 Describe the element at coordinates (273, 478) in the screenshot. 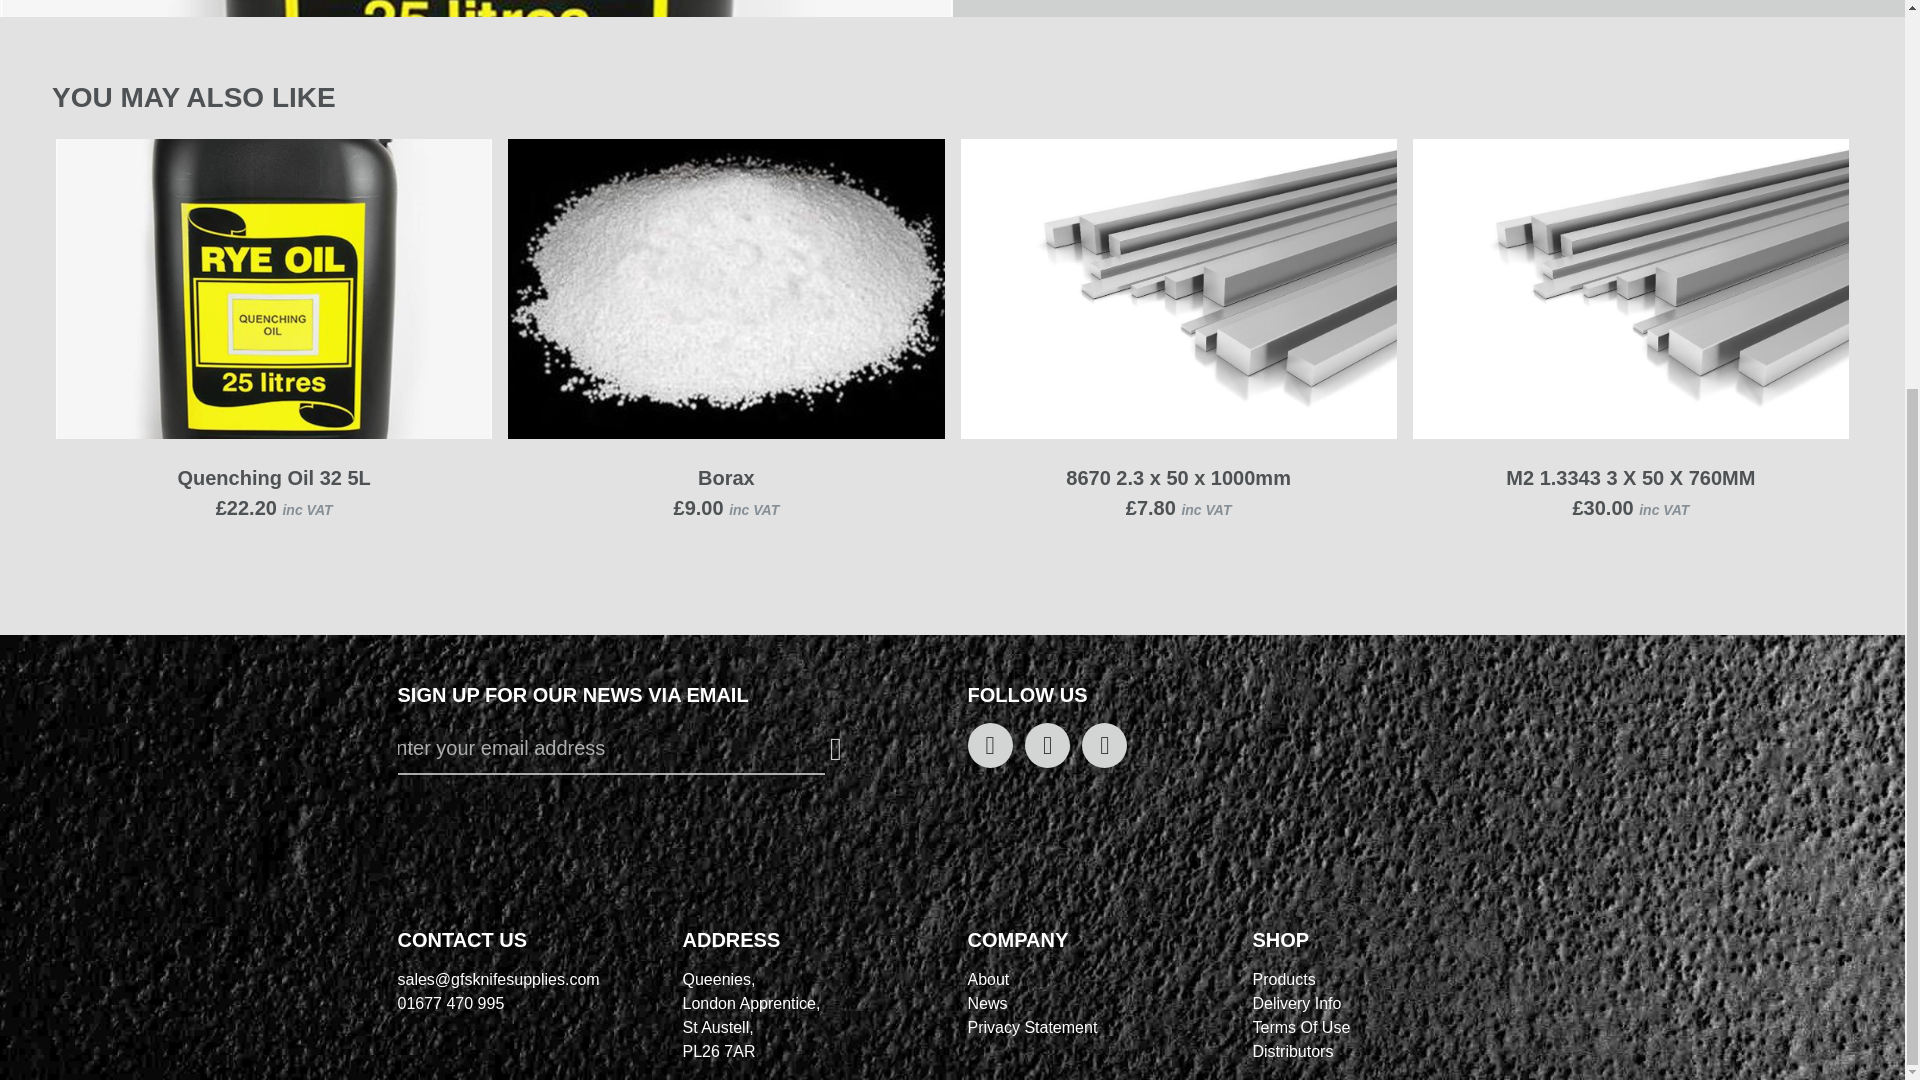

I see `Quenching Oil 32 5L` at that location.